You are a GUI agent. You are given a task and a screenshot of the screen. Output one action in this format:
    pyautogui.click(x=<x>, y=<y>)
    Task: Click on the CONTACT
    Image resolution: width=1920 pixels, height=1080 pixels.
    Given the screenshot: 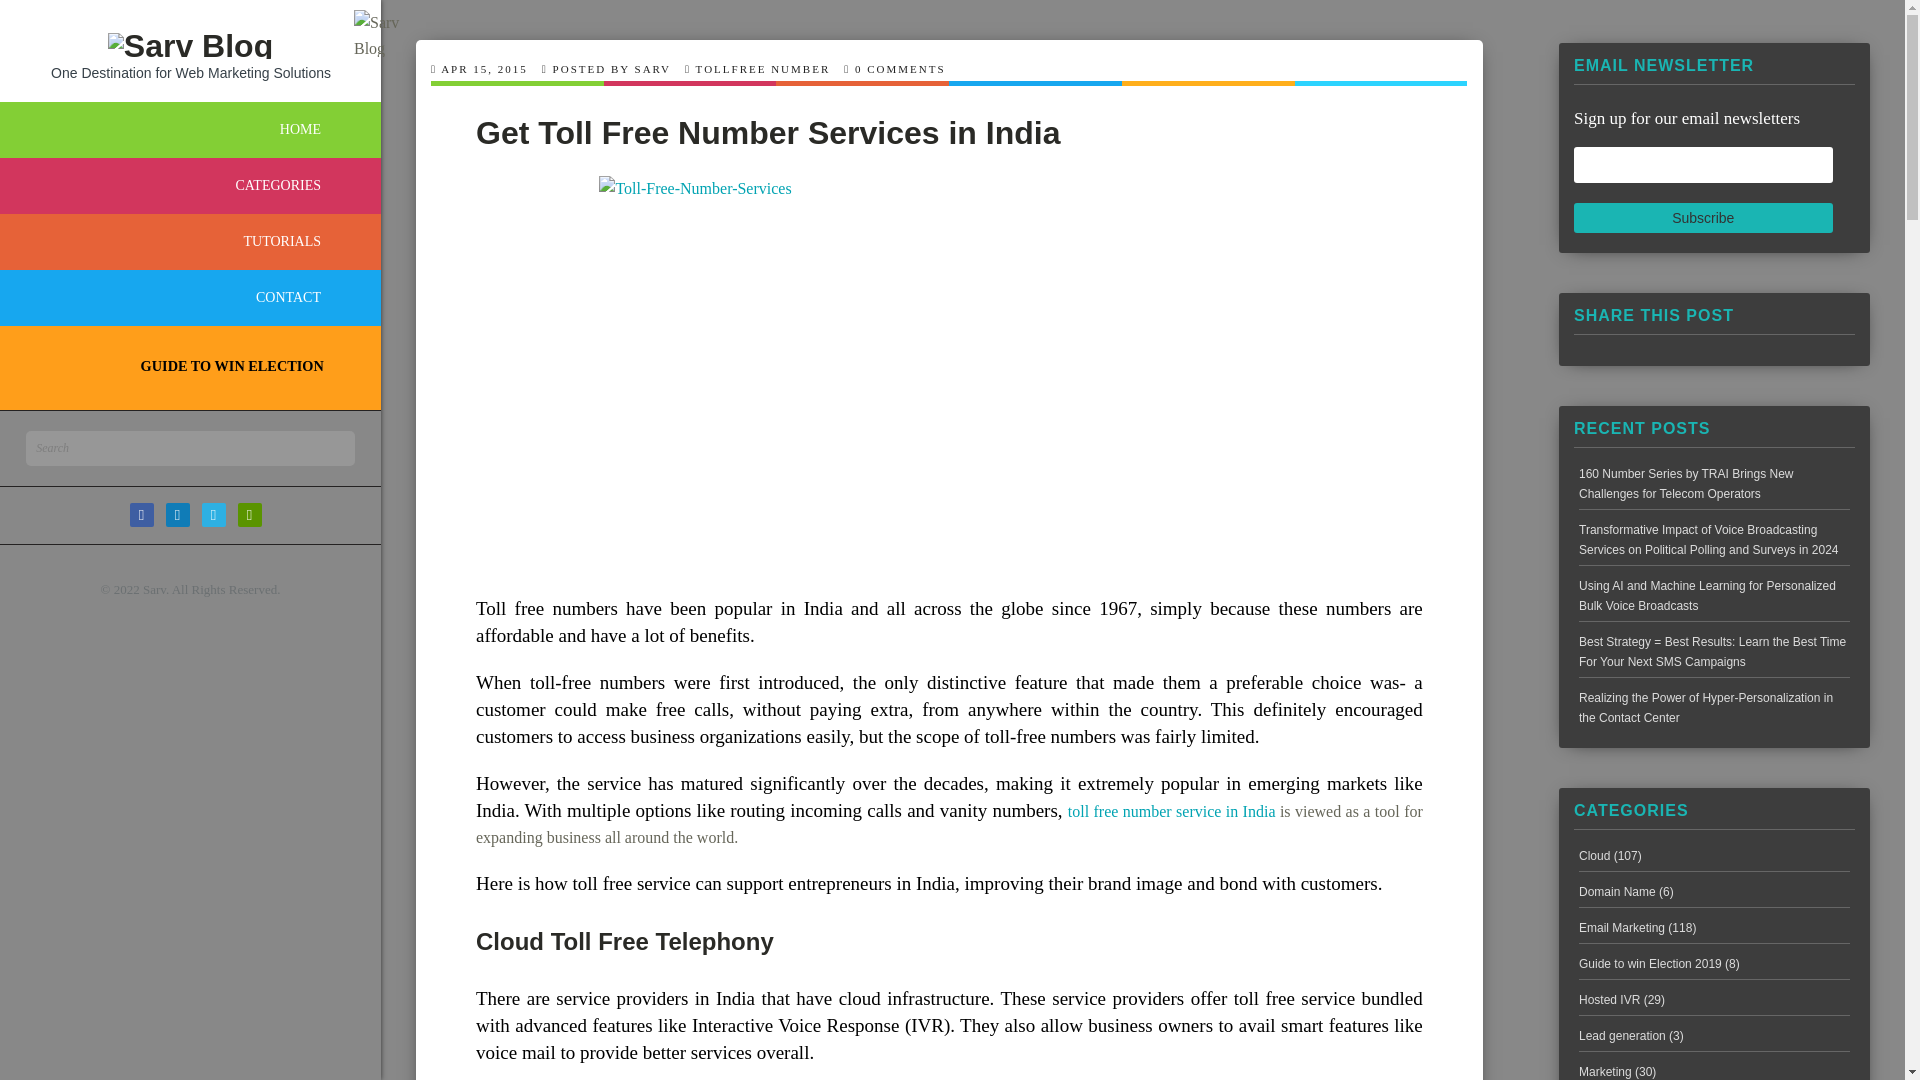 What is the action you would take?
    pyautogui.click(x=190, y=298)
    